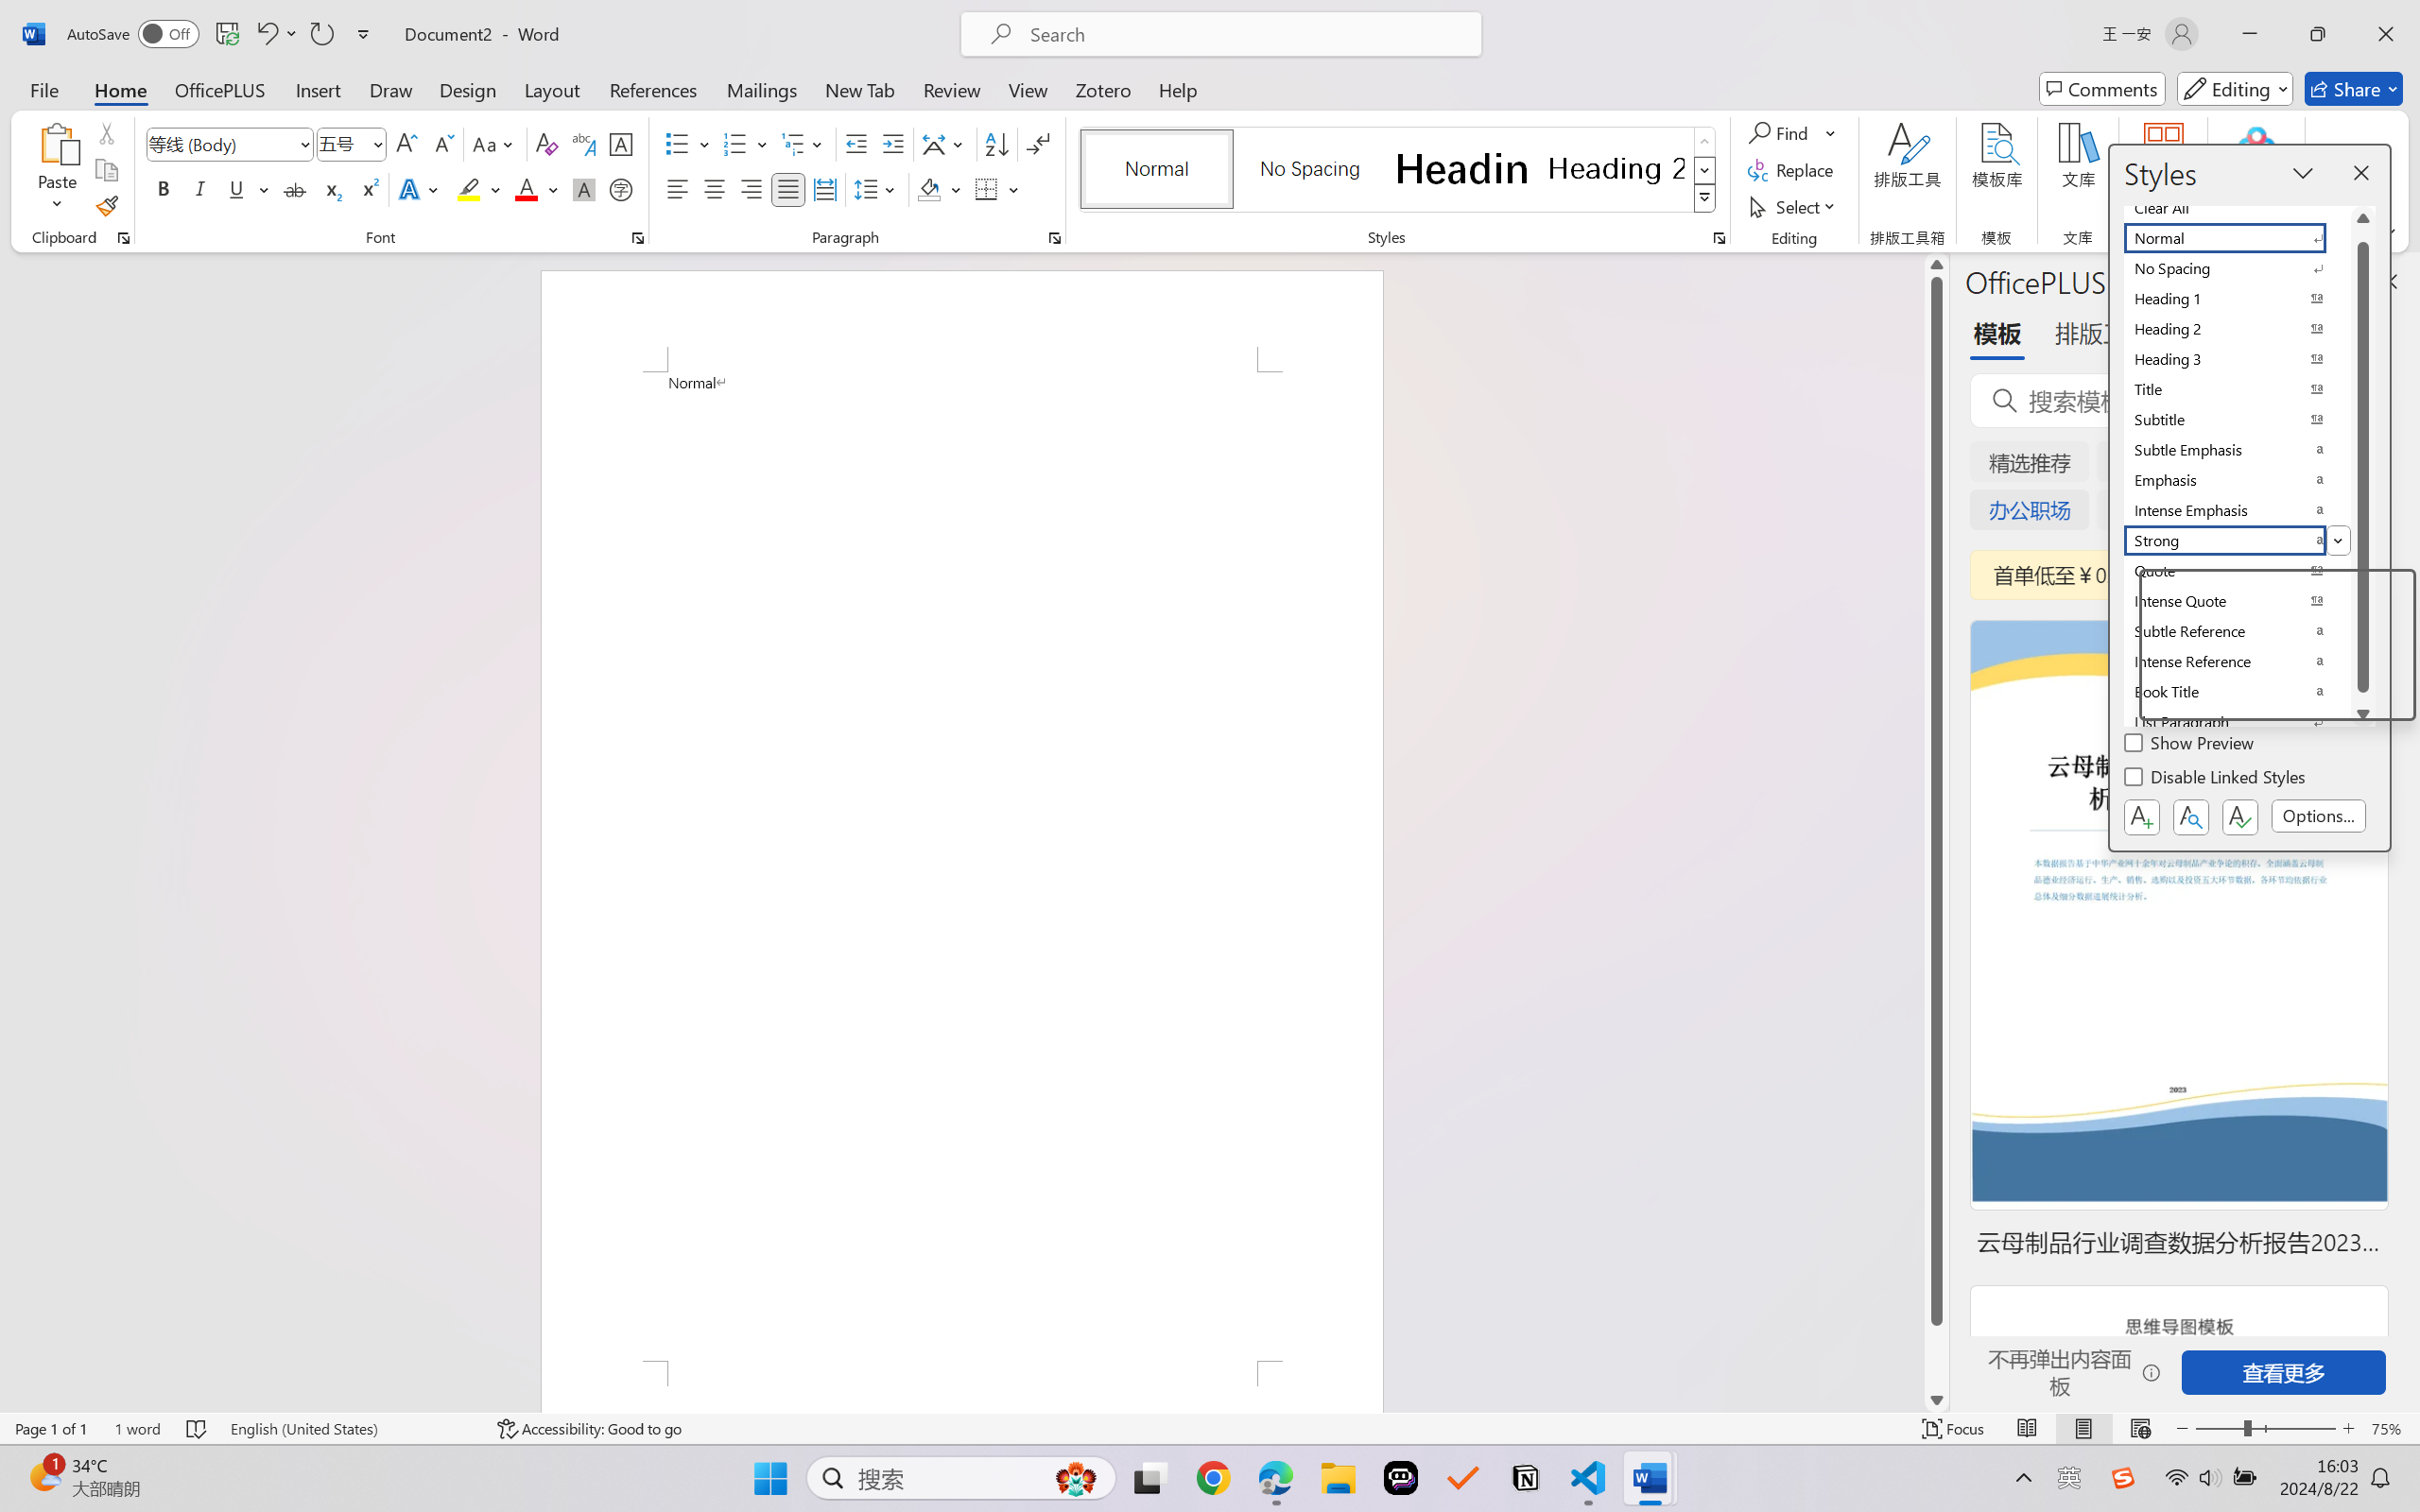 Image resolution: width=2420 pixels, height=1512 pixels. Describe the element at coordinates (468, 89) in the screenshot. I see `Design` at that location.